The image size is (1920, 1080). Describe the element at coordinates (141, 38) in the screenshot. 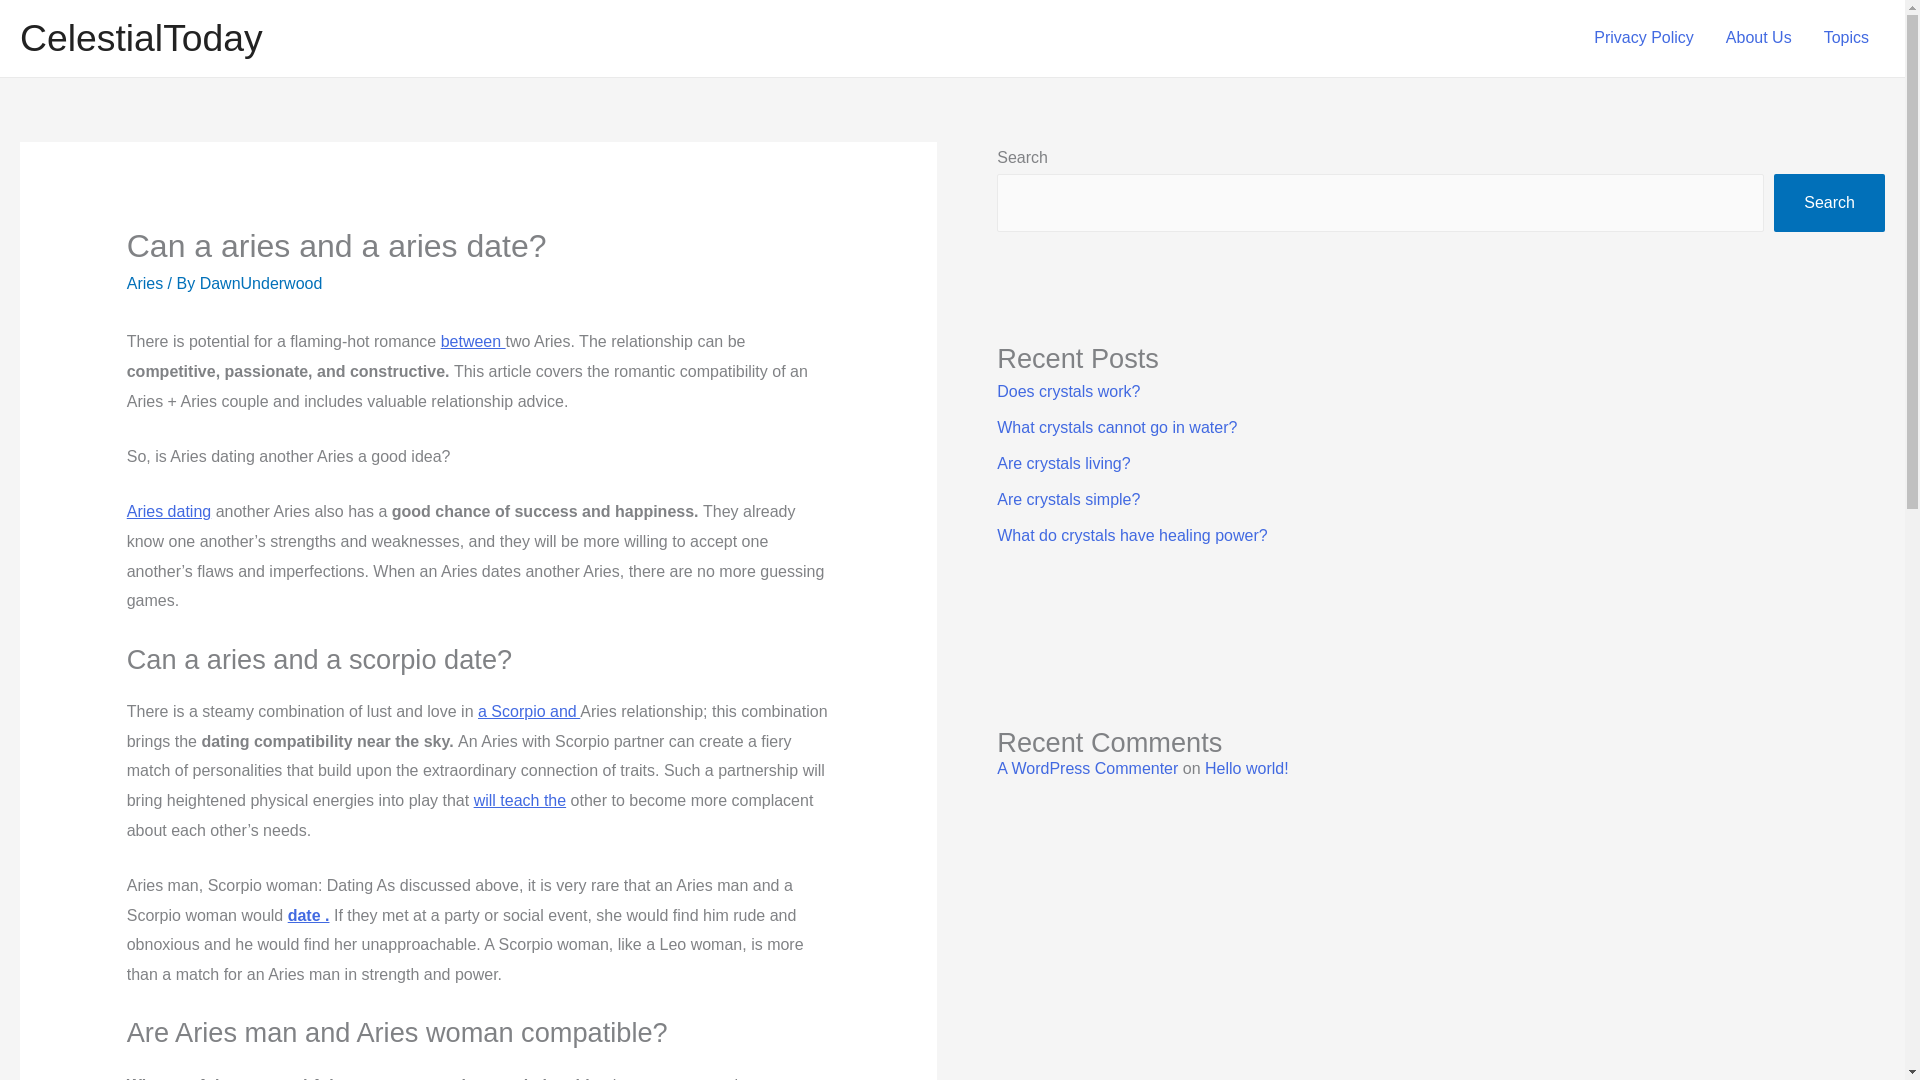

I see `CelestialToday` at that location.